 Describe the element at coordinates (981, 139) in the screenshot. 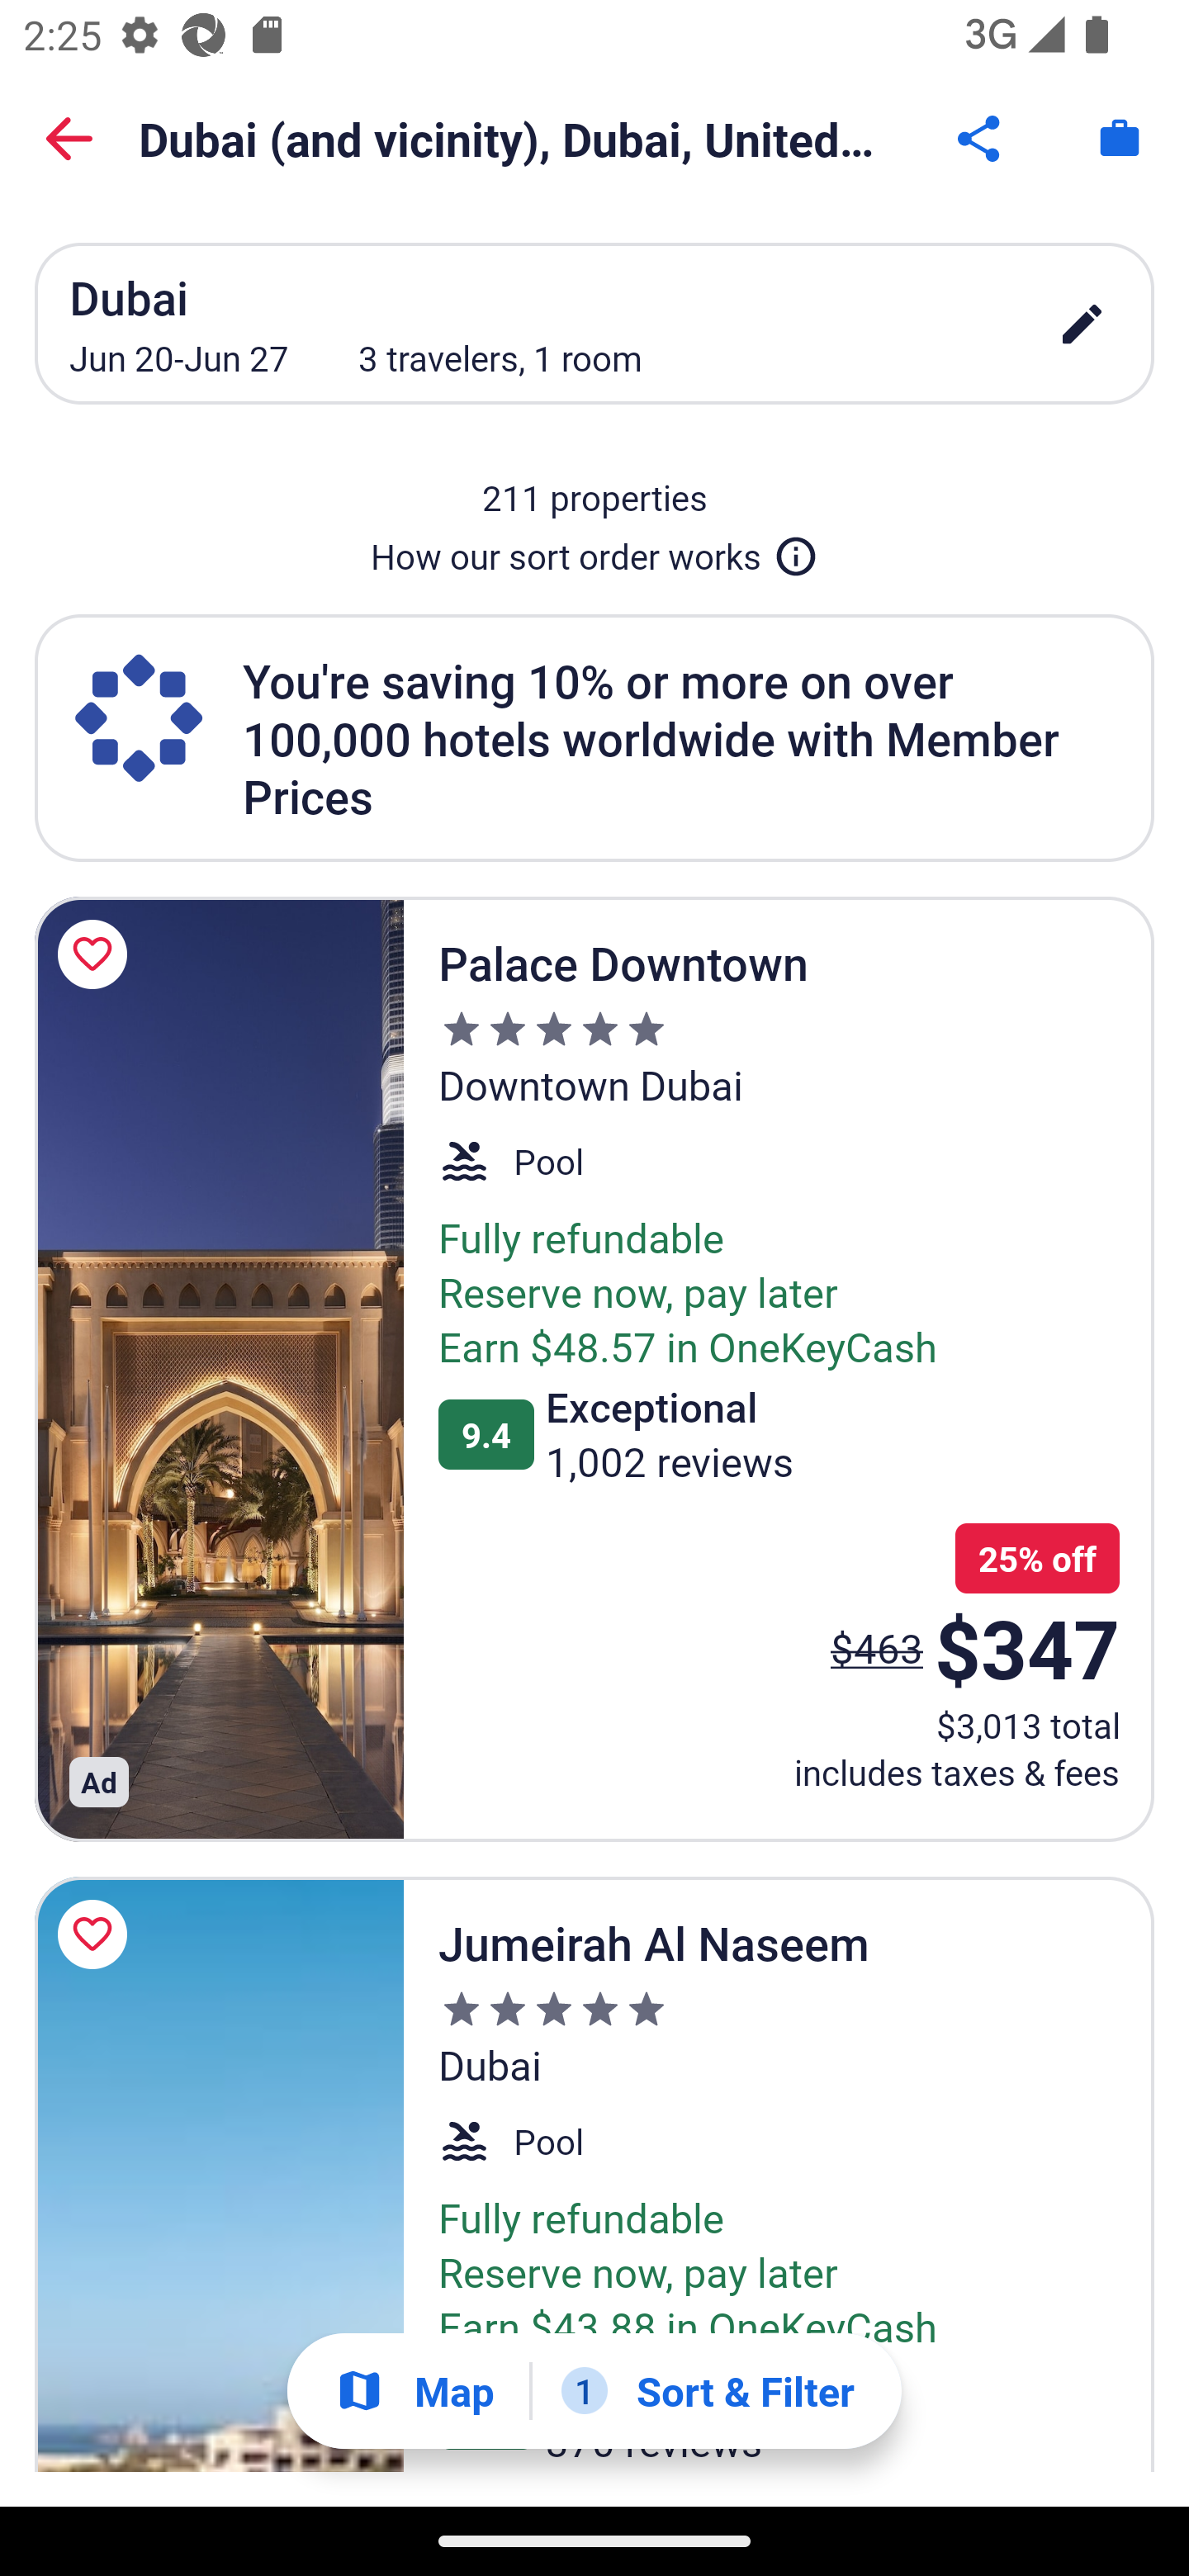

I see `Share Button` at that location.